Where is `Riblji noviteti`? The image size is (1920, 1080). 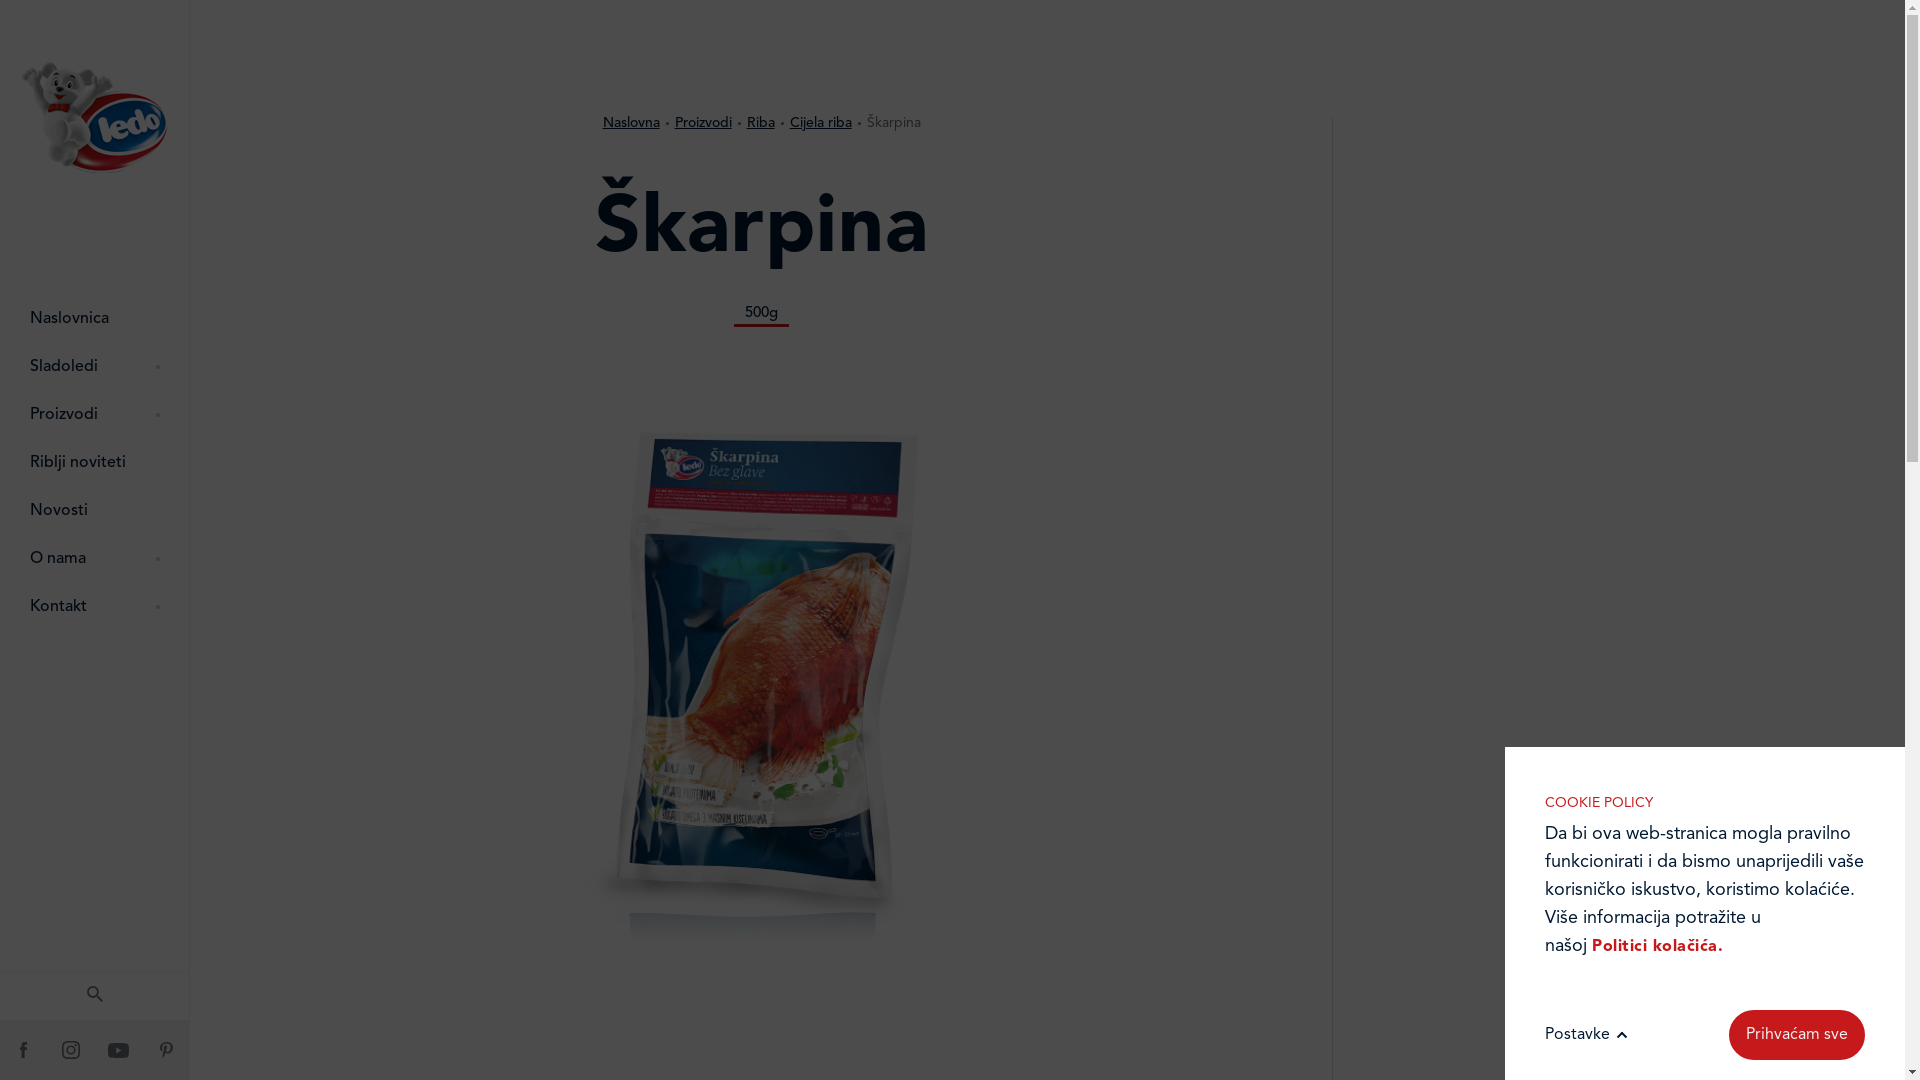
Riblji noviteti is located at coordinates (95, 463).